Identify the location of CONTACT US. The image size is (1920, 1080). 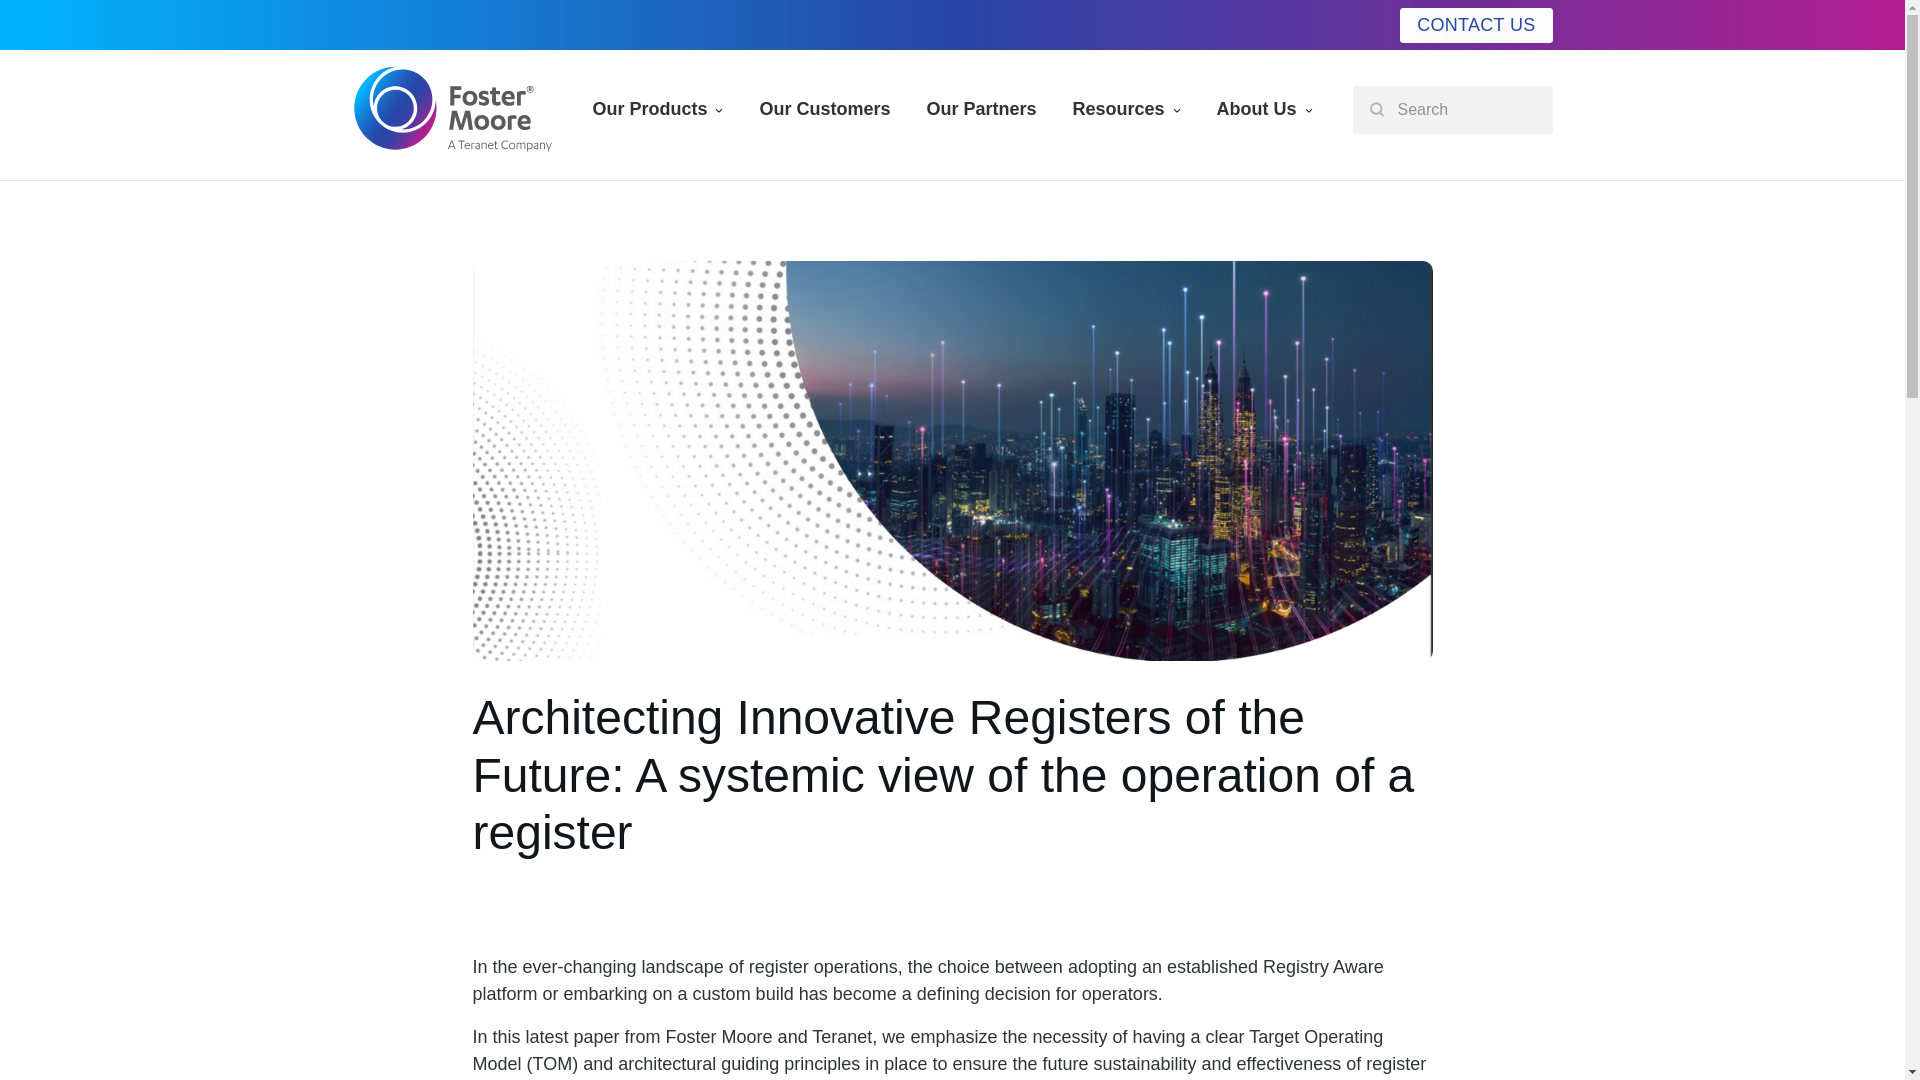
(1475, 25).